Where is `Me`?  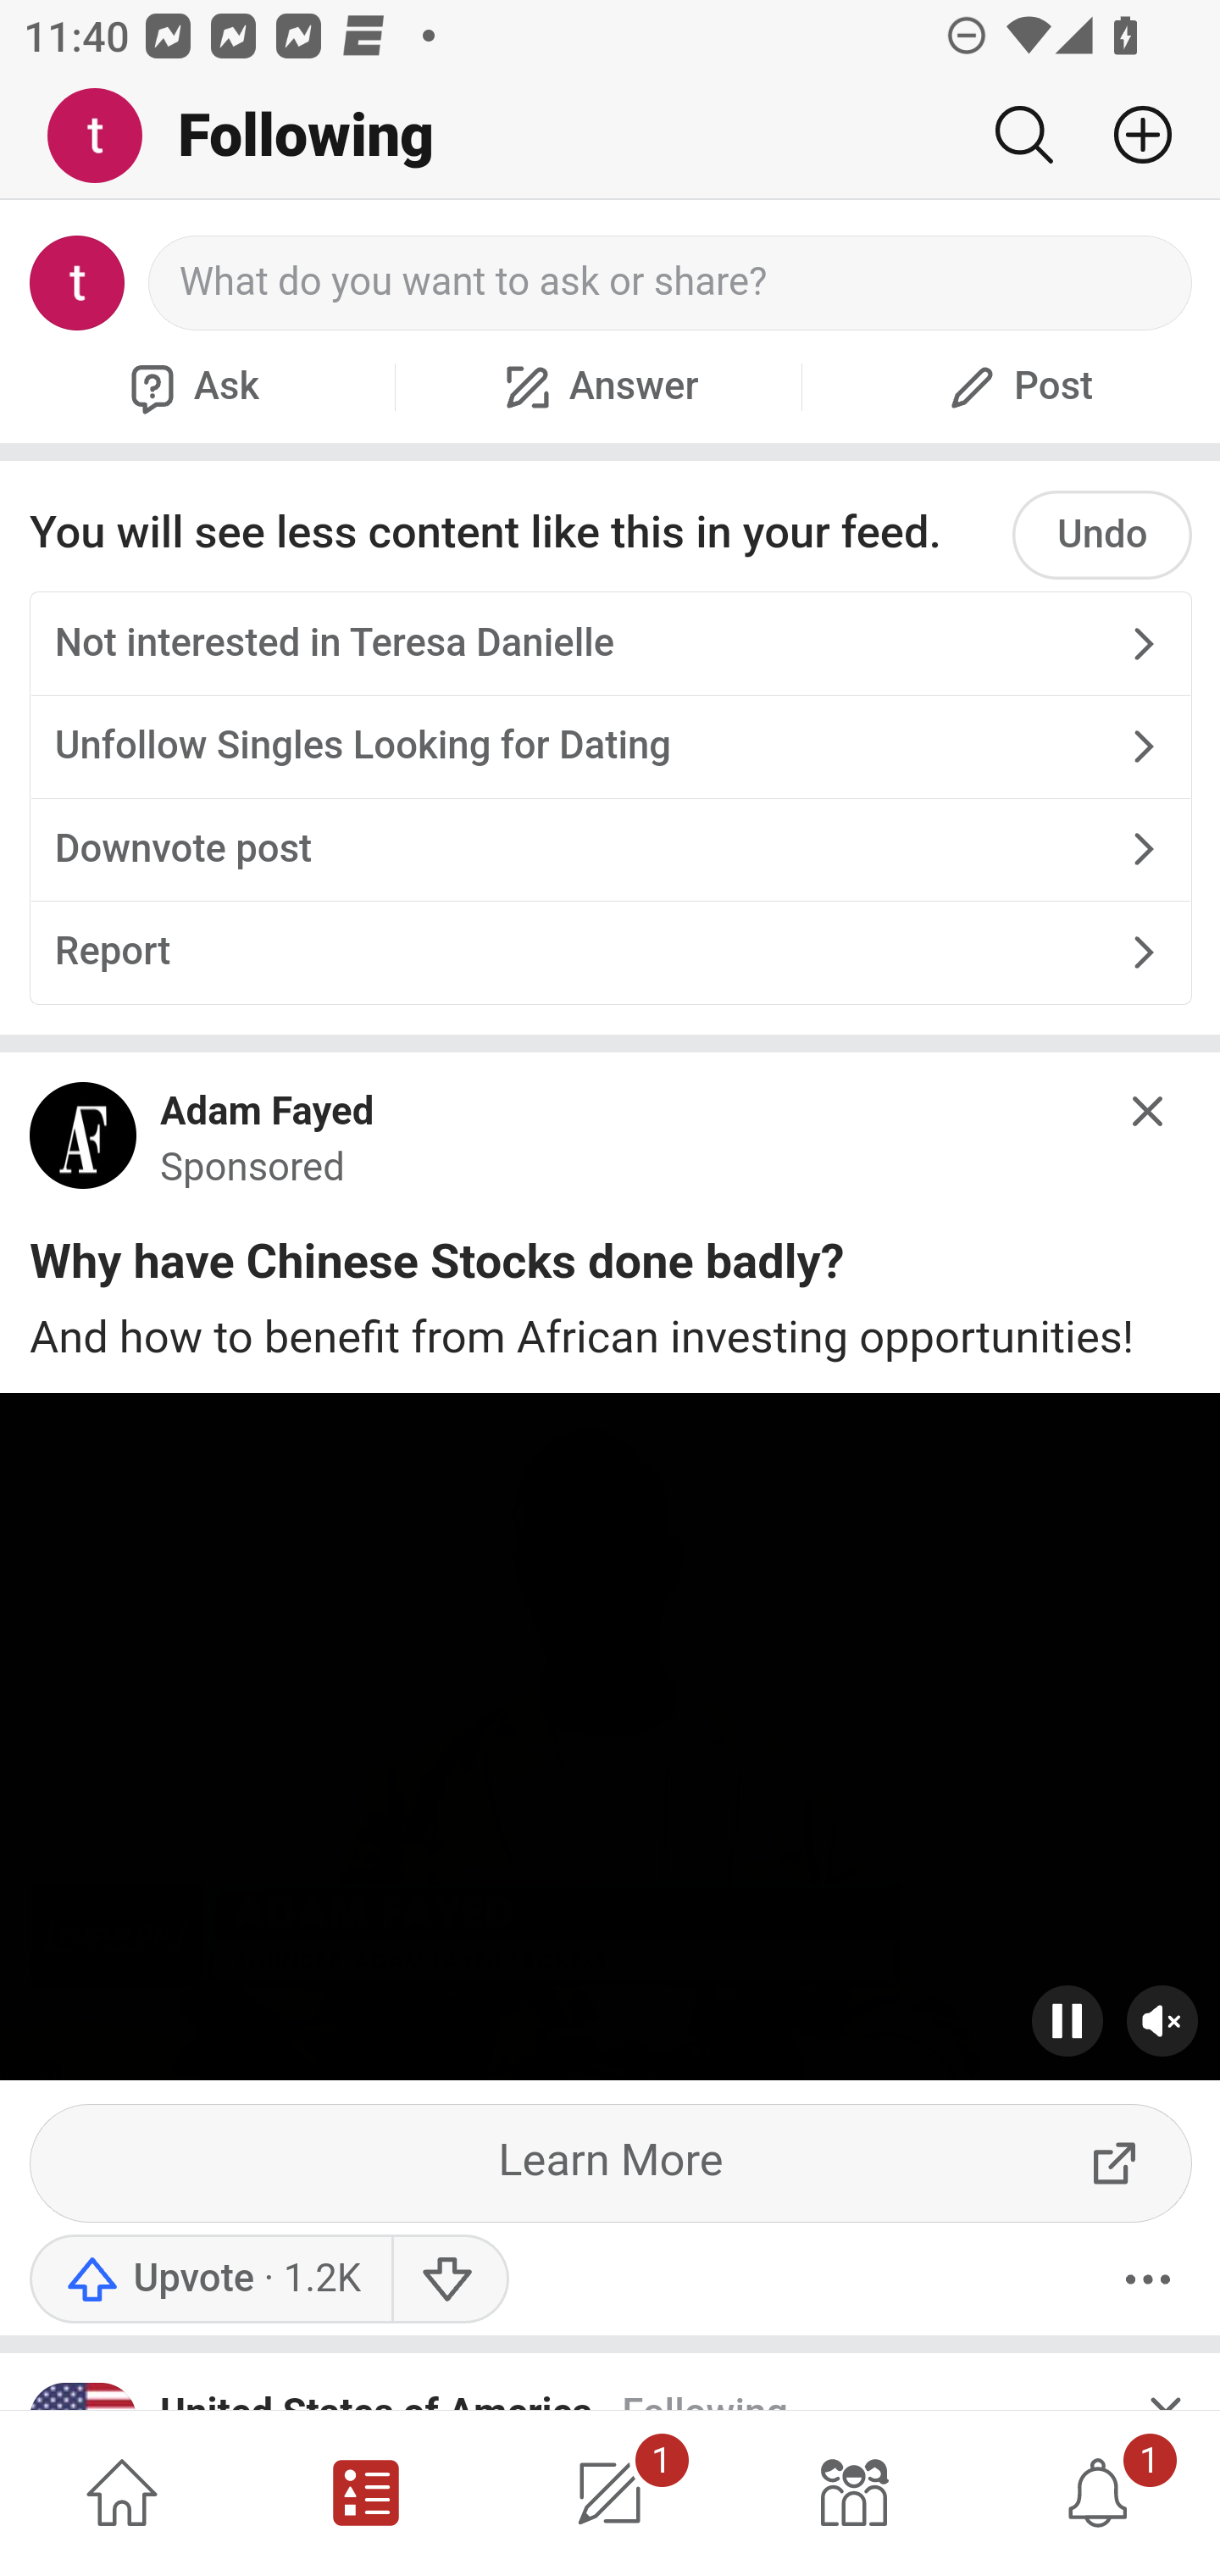
Me is located at coordinates (107, 136).